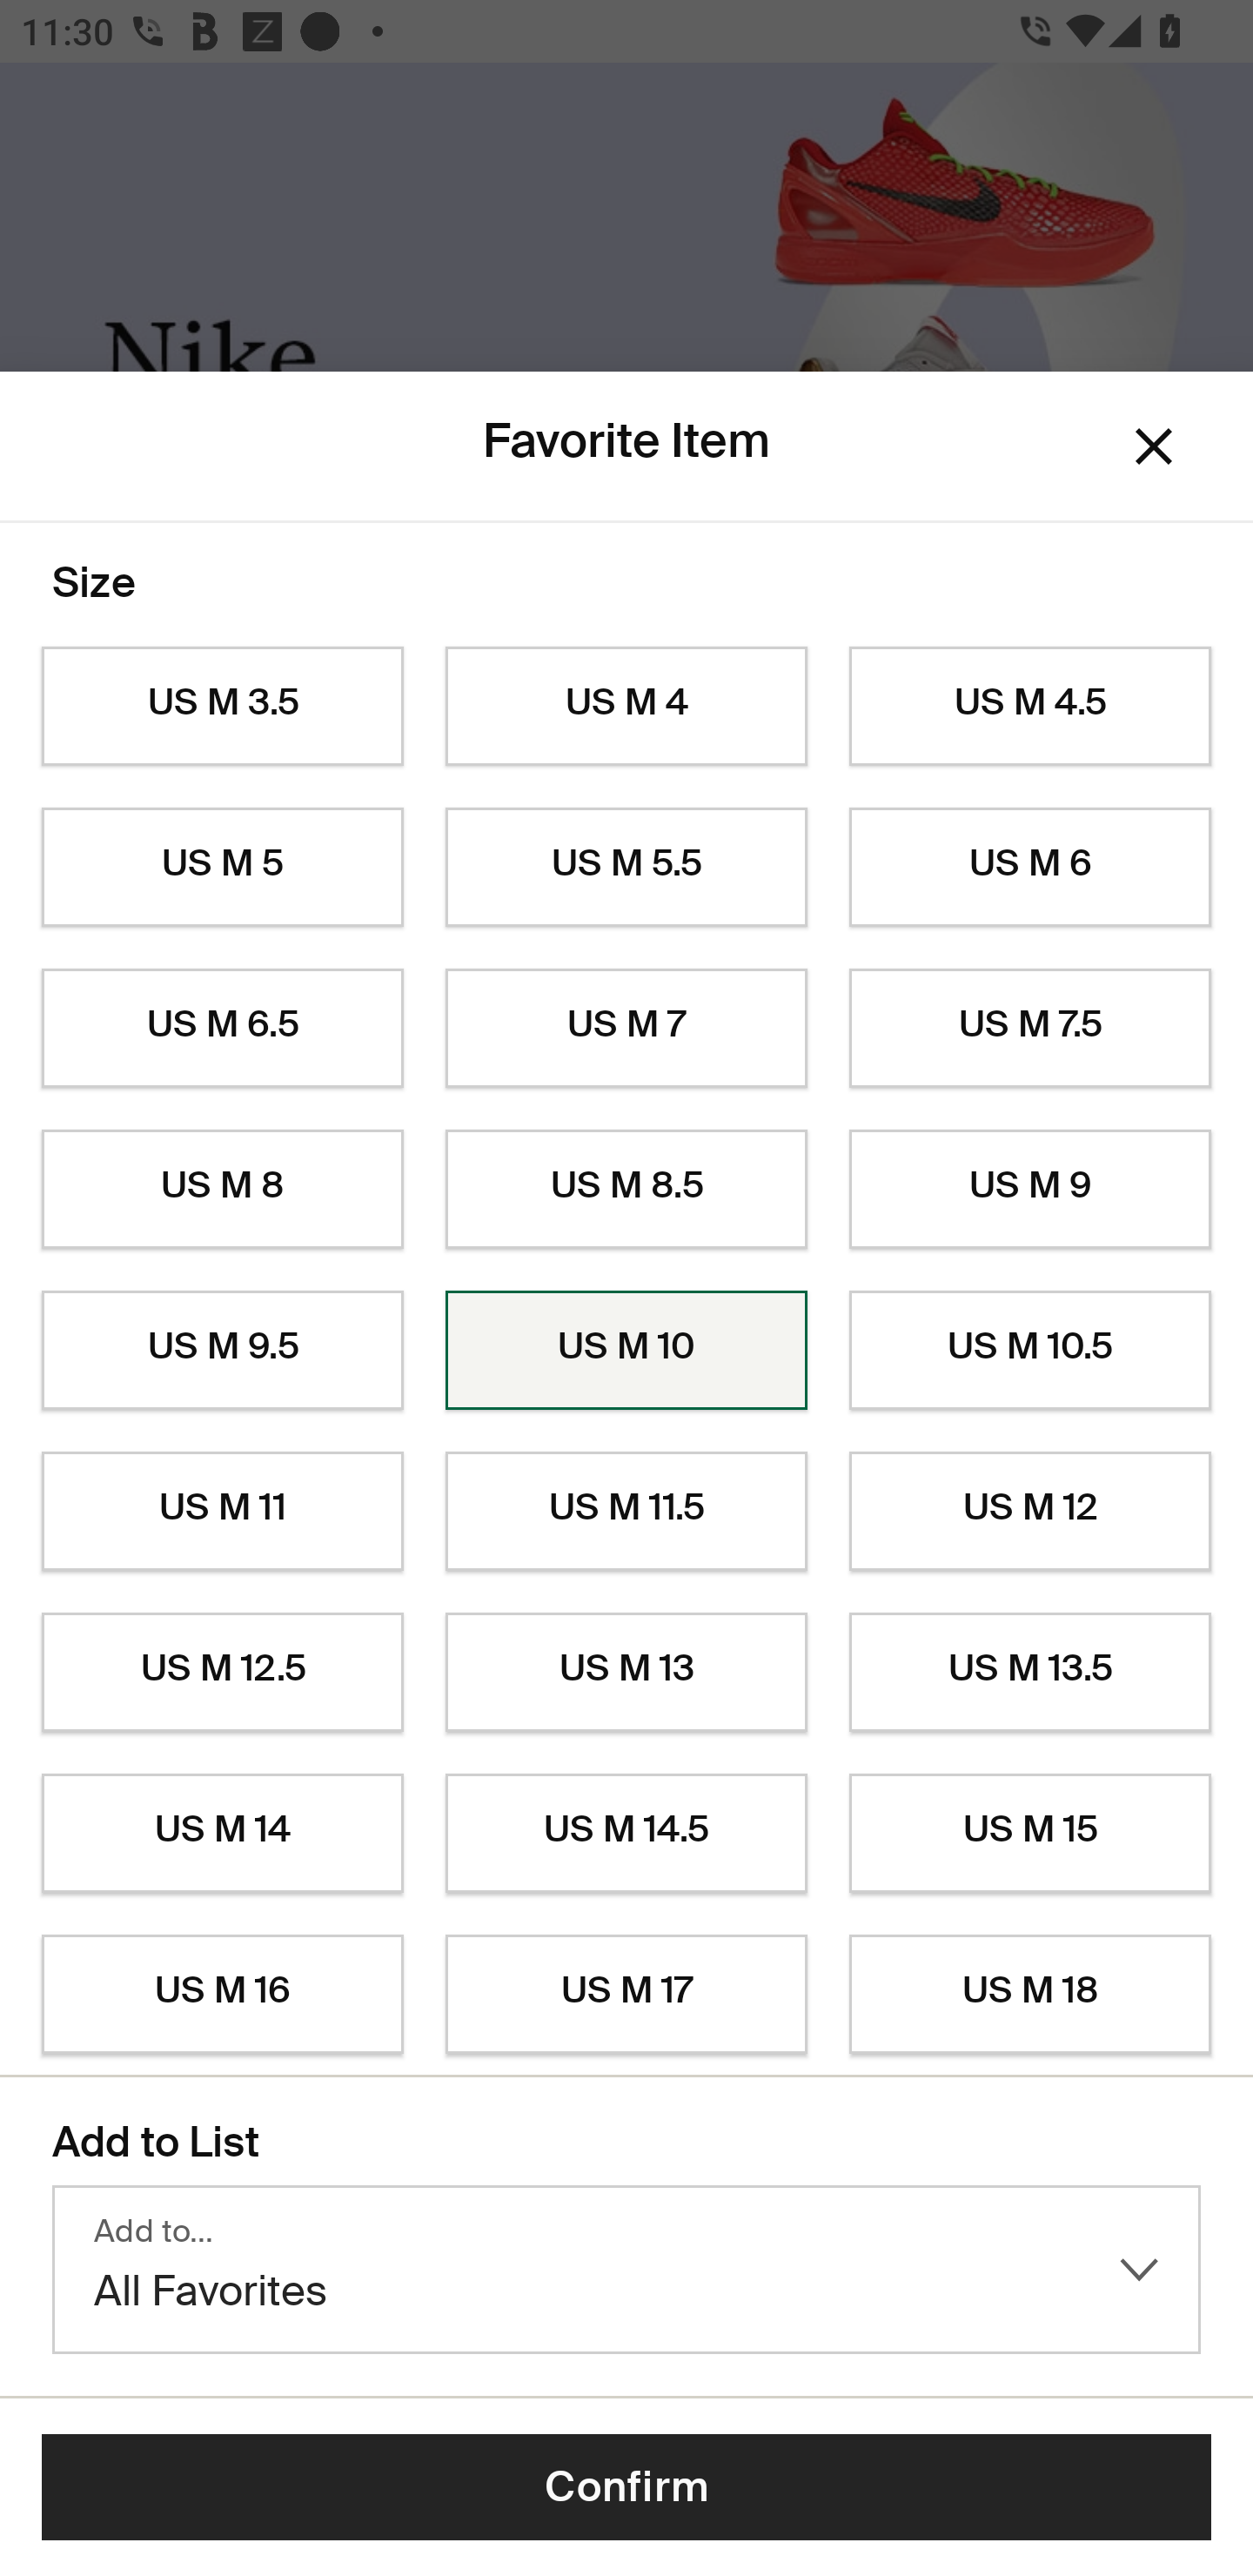 This screenshot has height=2576, width=1253. Describe the element at coordinates (626, 1029) in the screenshot. I see `US M 7` at that location.